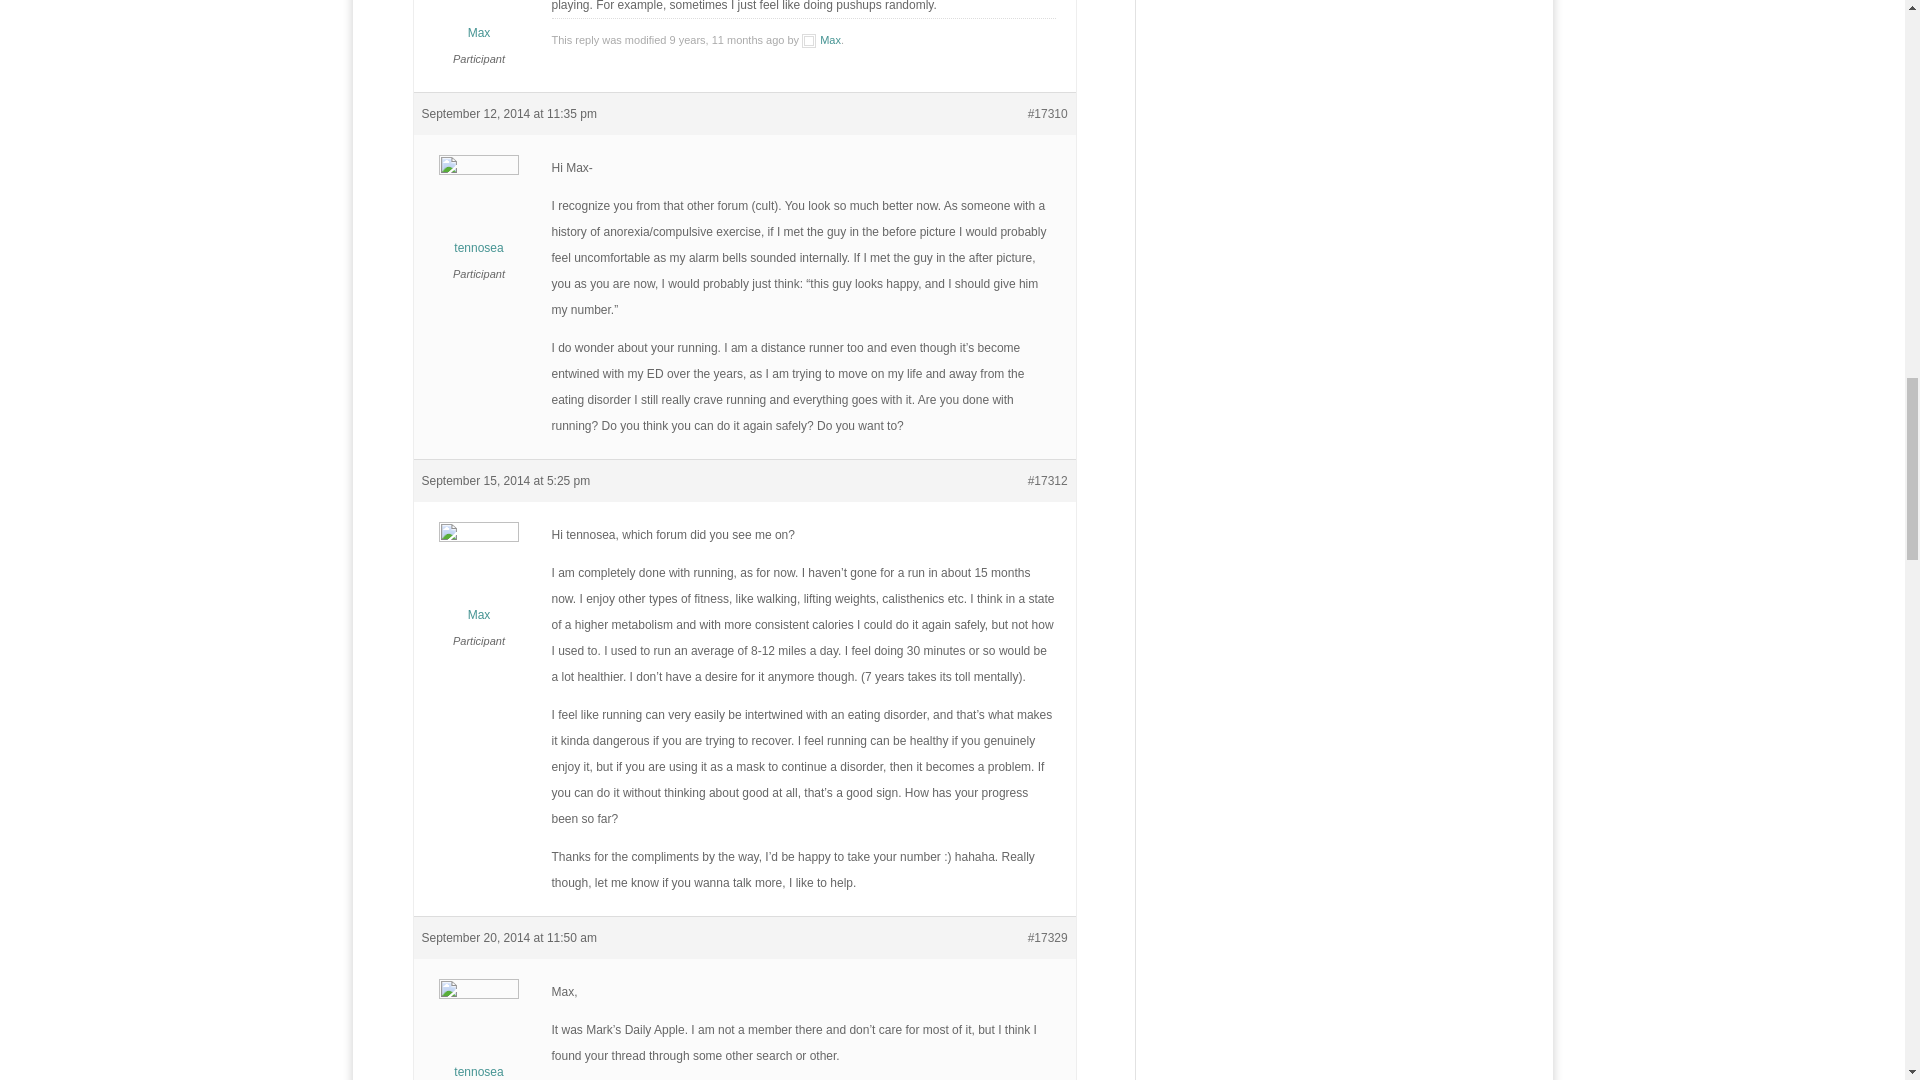  What do you see at coordinates (480, 579) in the screenshot?
I see `View Max's profile` at bounding box center [480, 579].